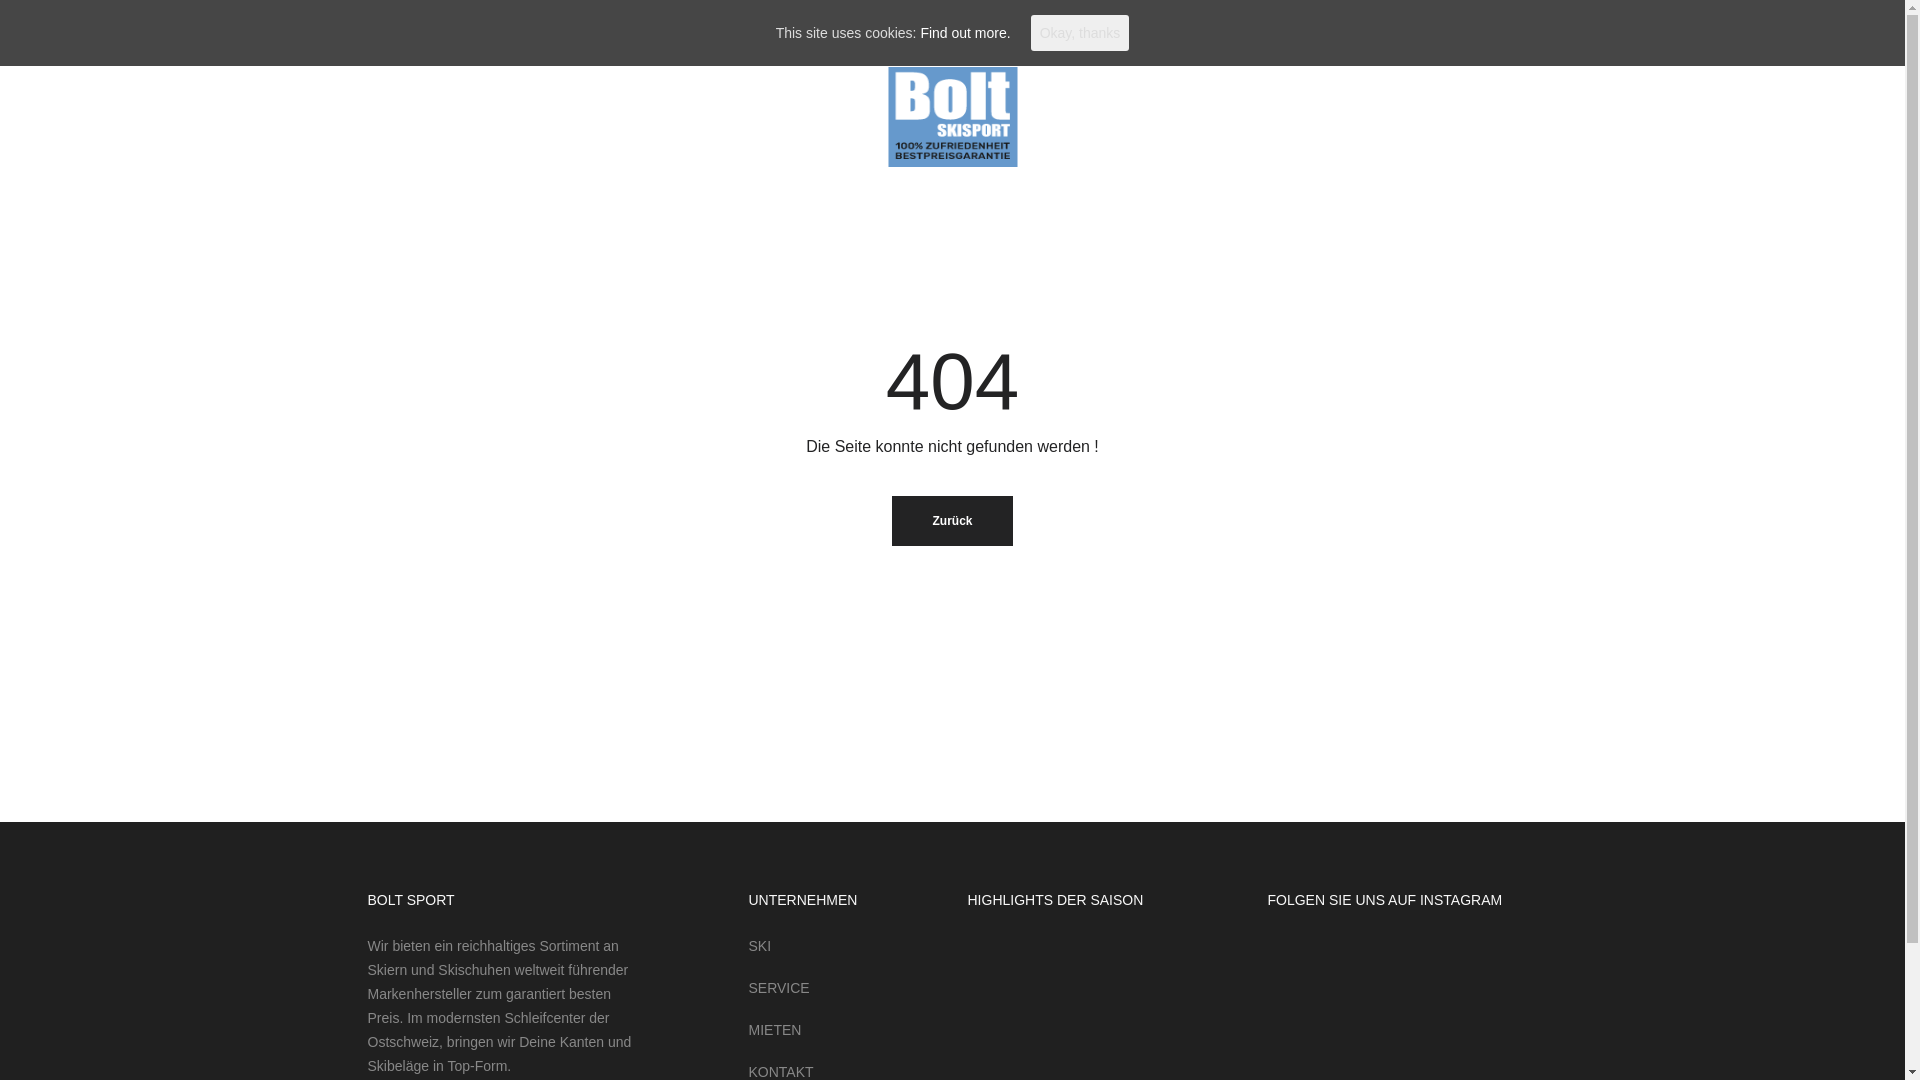 The height and width of the screenshot is (1080, 1920). Describe the element at coordinates (1080, 33) in the screenshot. I see `Okay, thanks` at that location.